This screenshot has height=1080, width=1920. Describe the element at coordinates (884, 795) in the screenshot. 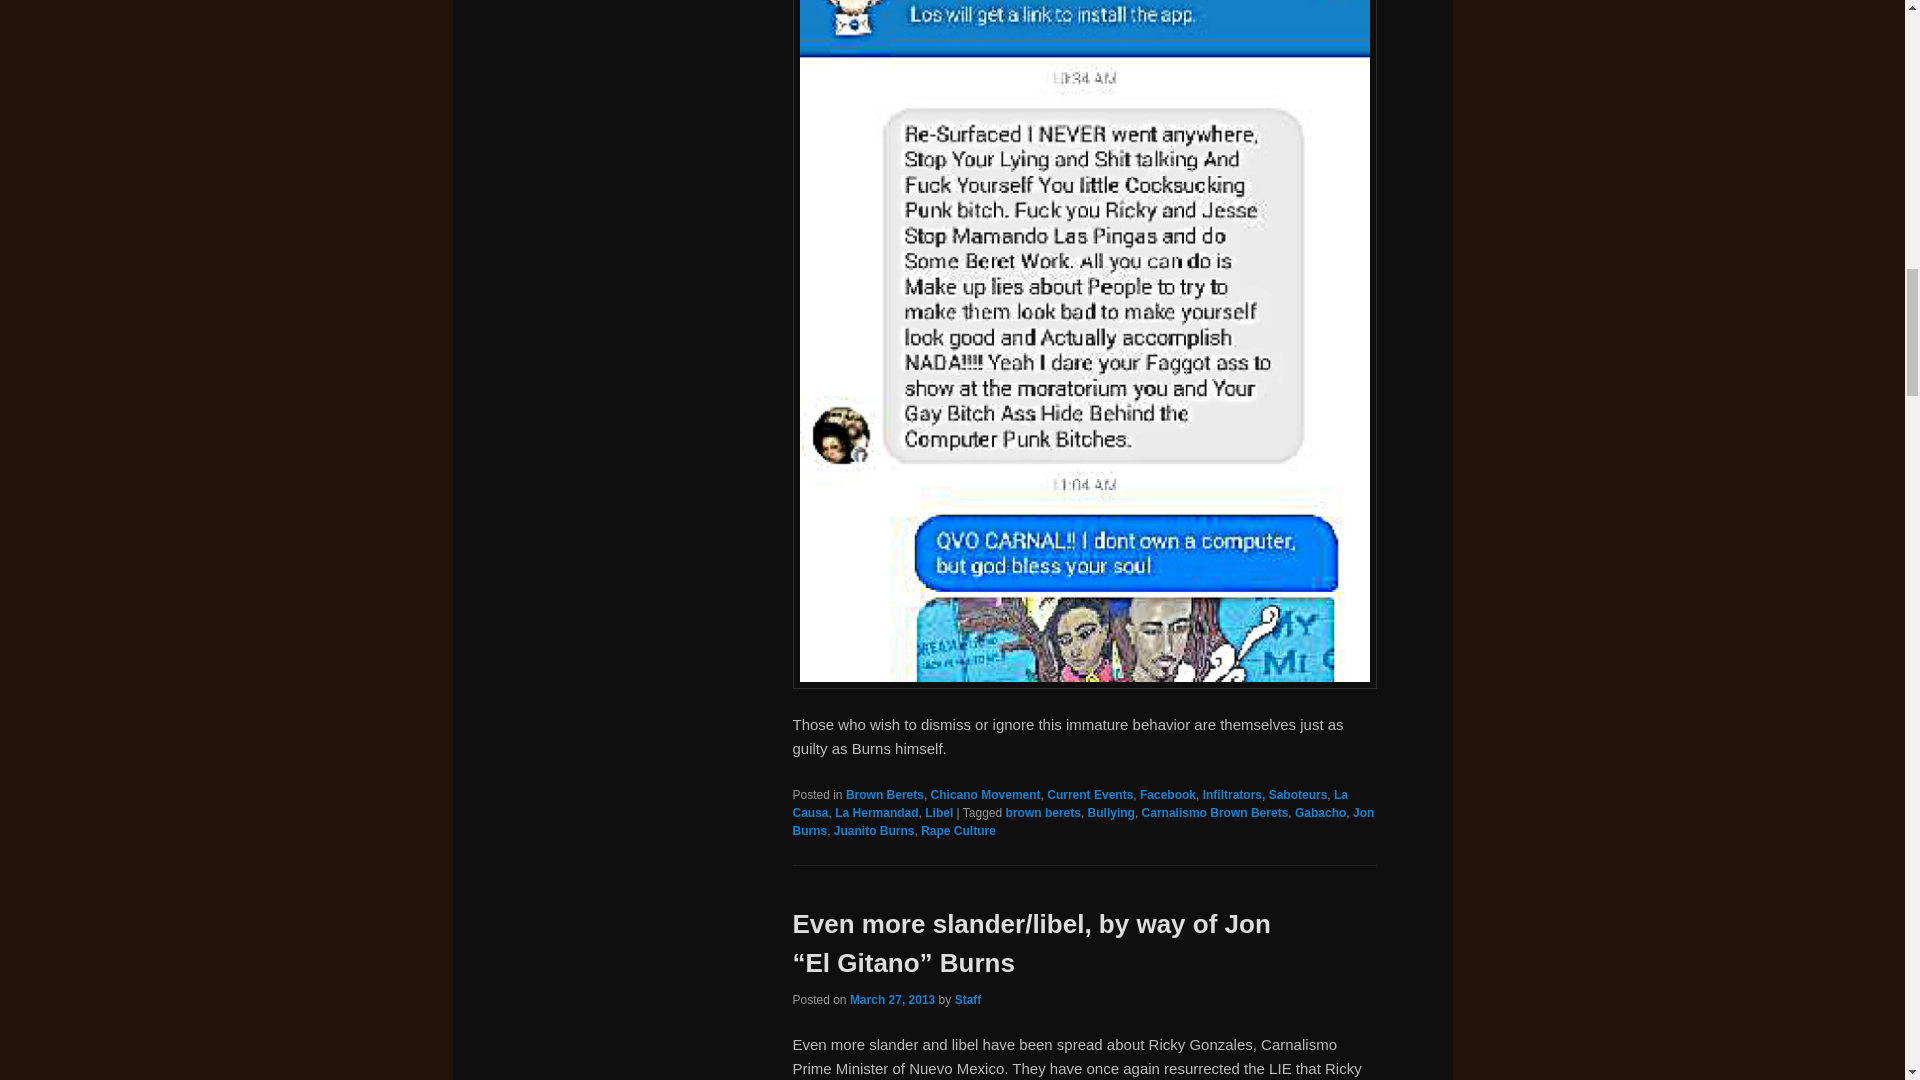

I see `Brown Berets` at that location.